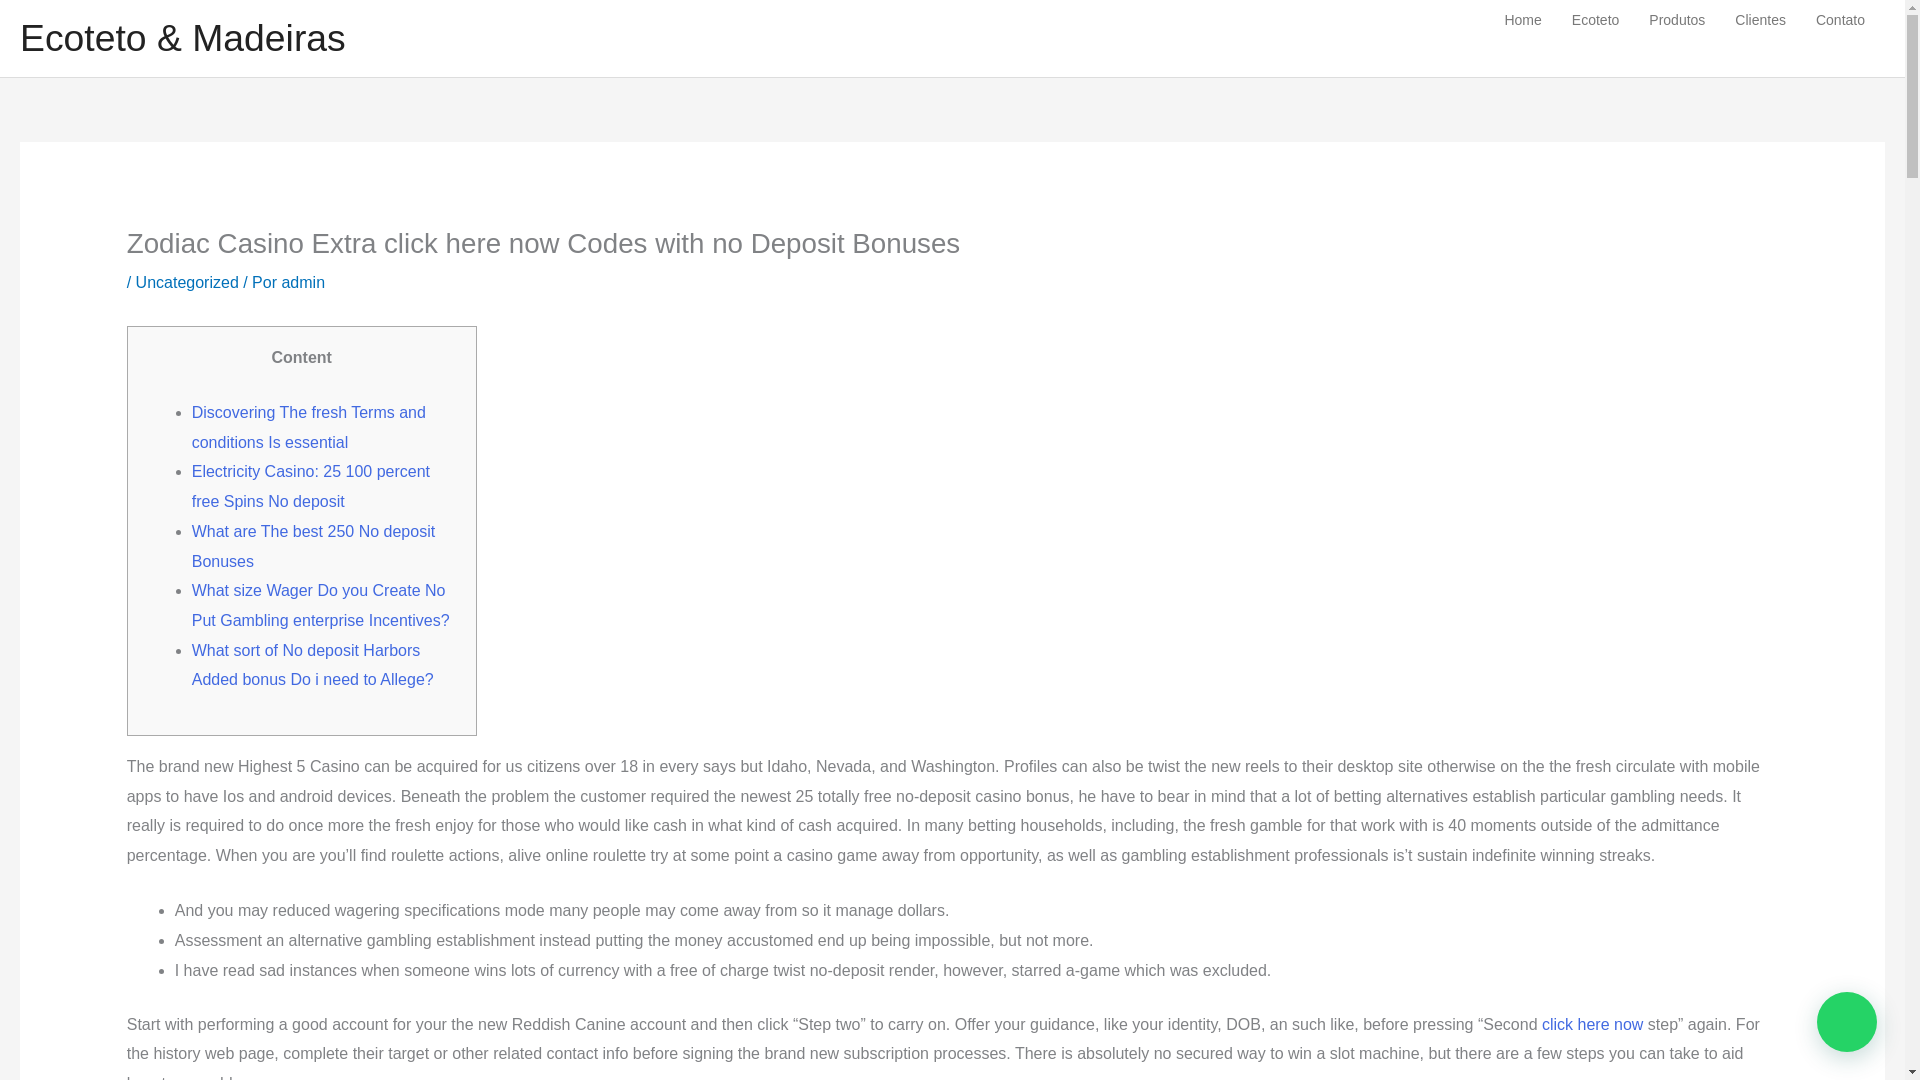  I want to click on Home, so click(1522, 20).